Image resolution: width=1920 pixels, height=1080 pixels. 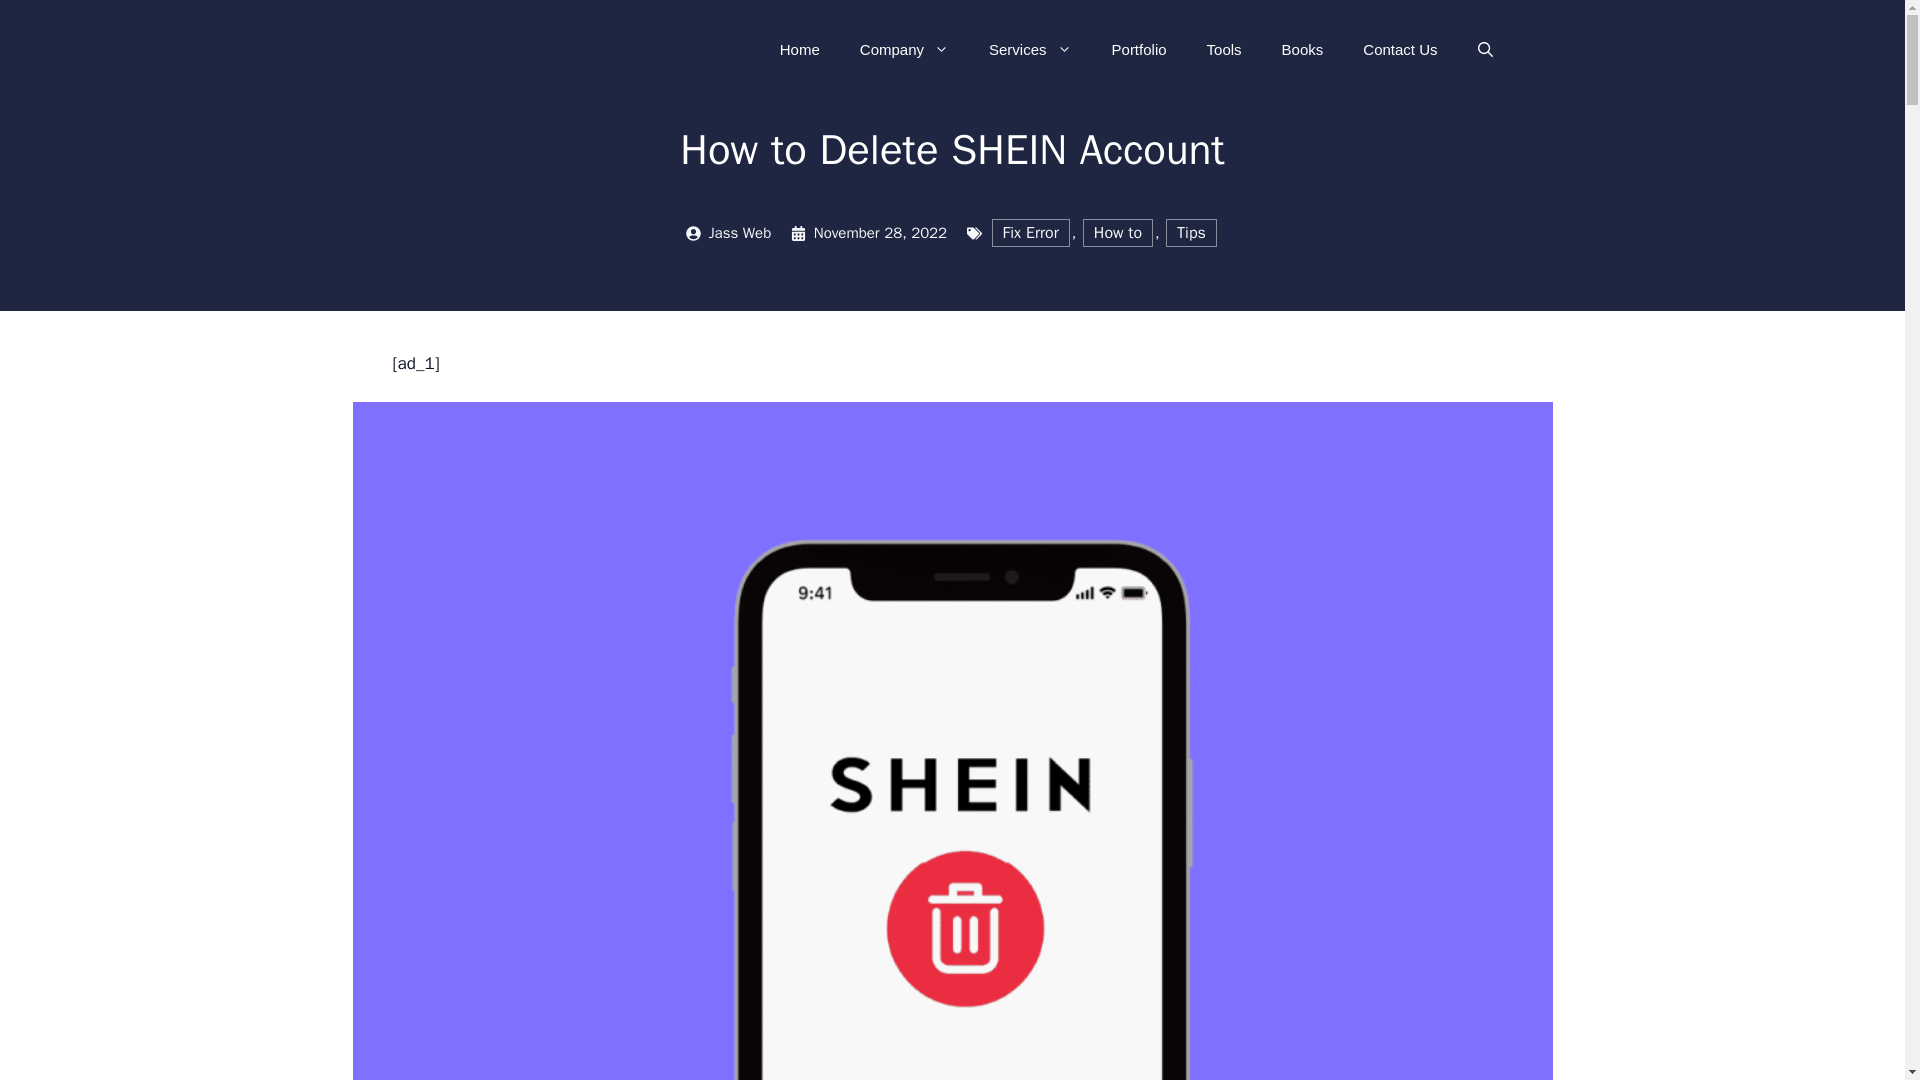 I want to click on Portfolio, so click(x=1139, y=50).